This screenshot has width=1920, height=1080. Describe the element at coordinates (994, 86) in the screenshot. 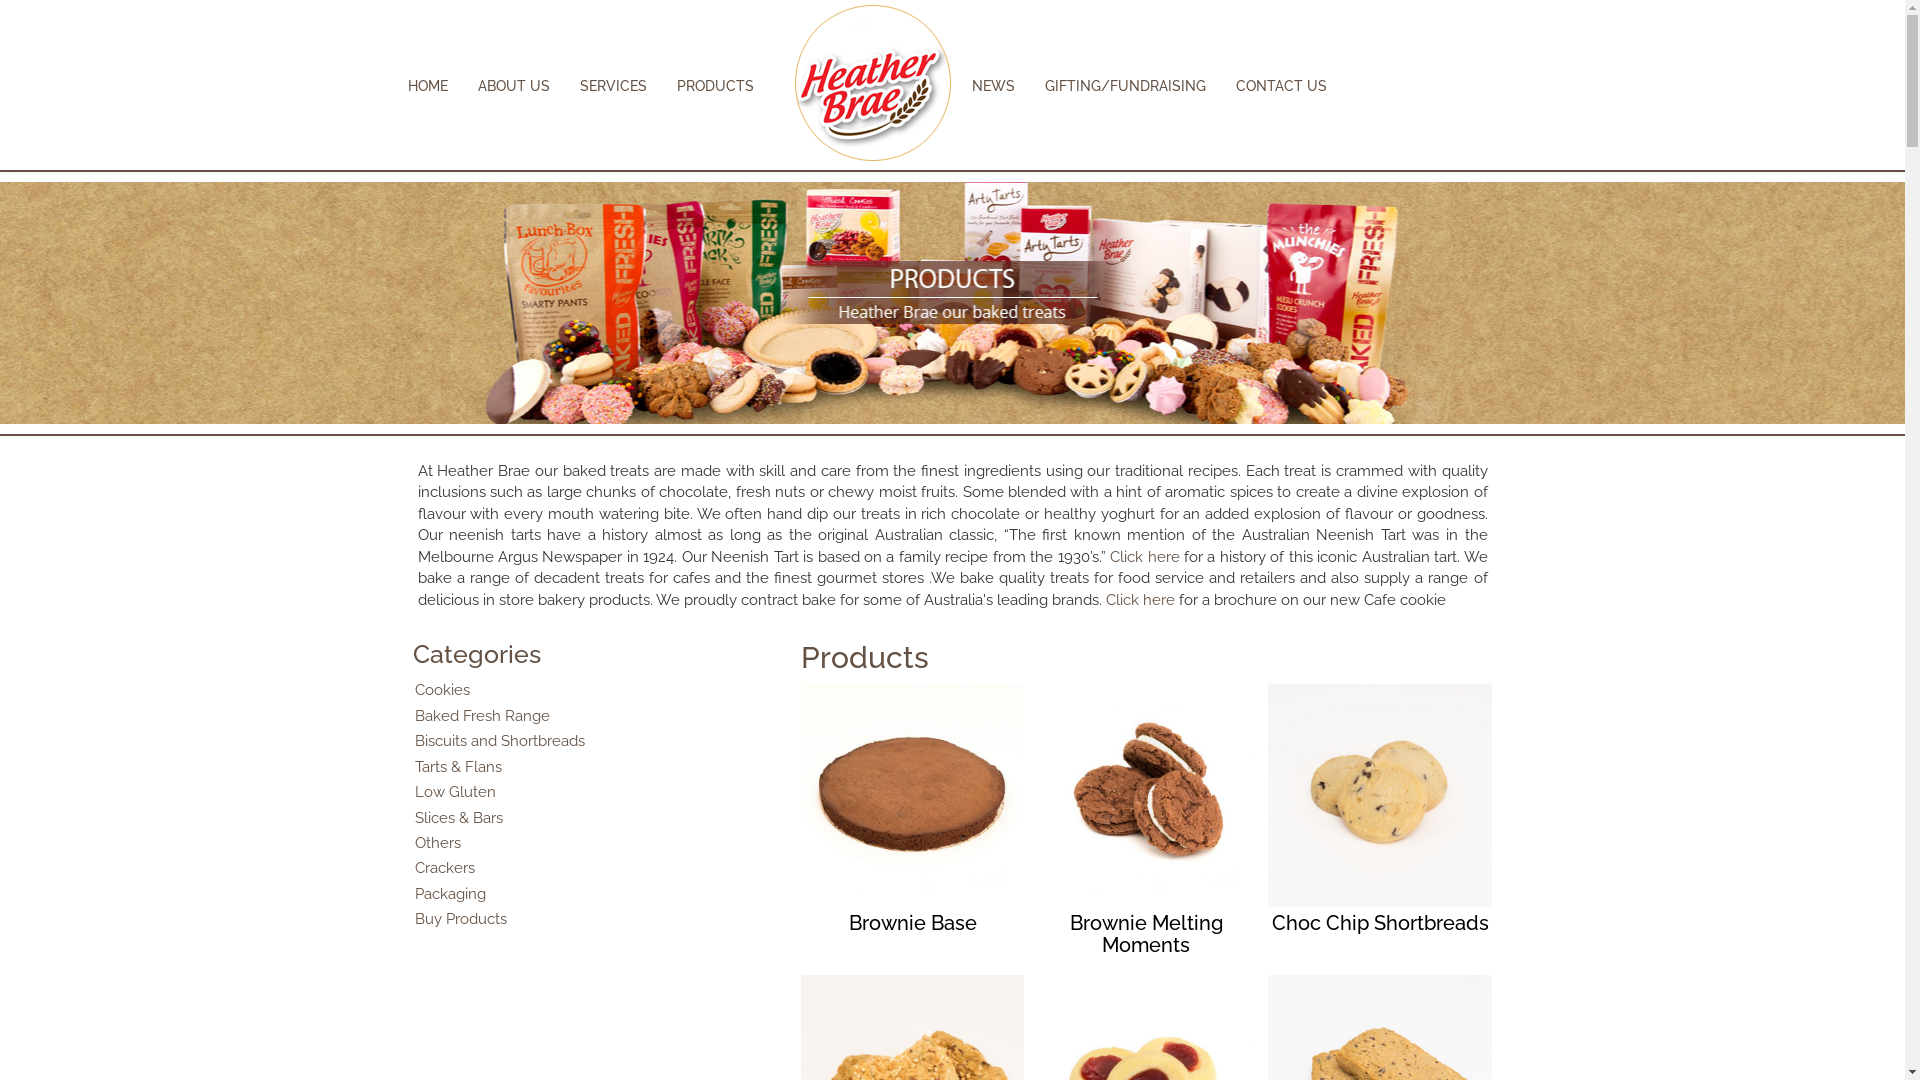

I see `NEWS` at that location.